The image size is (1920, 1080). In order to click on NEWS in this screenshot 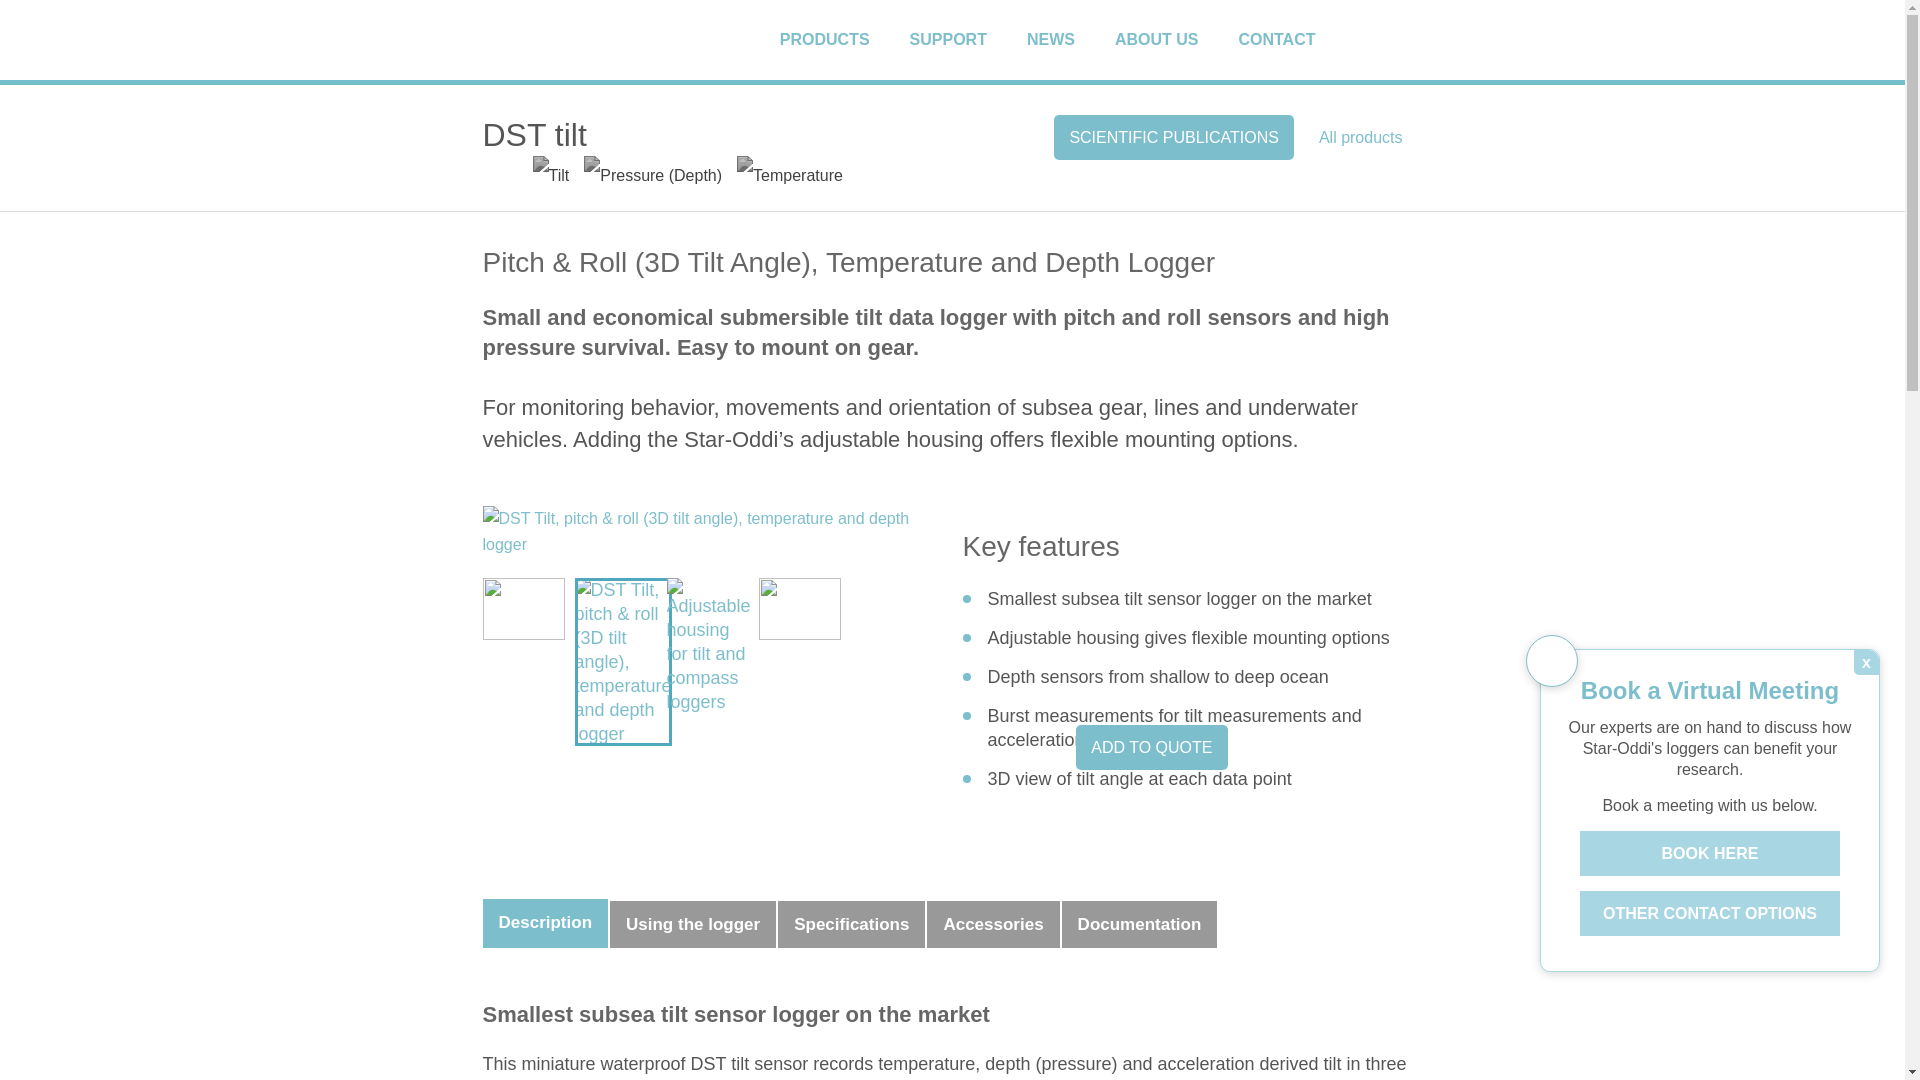, I will do `click(1068, 39)`.